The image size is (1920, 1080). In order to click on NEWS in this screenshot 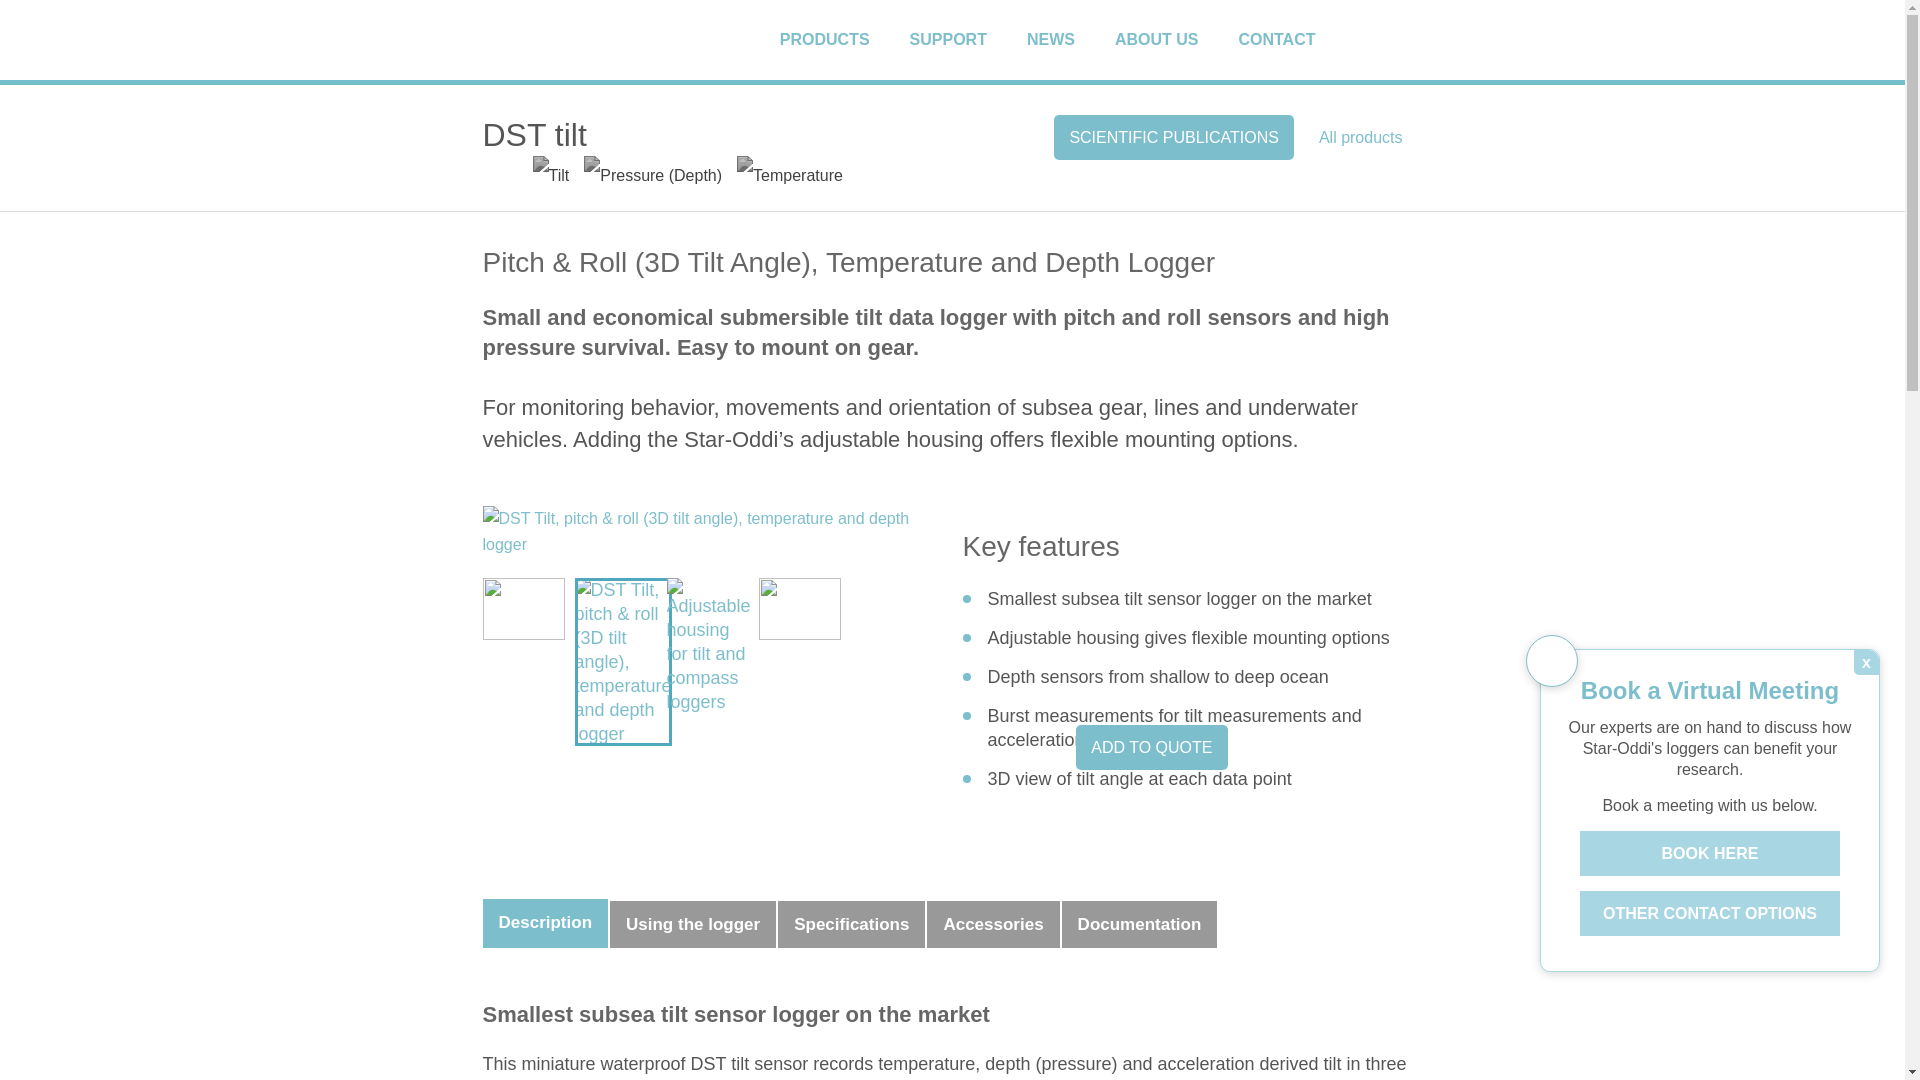, I will do `click(1068, 39)`.